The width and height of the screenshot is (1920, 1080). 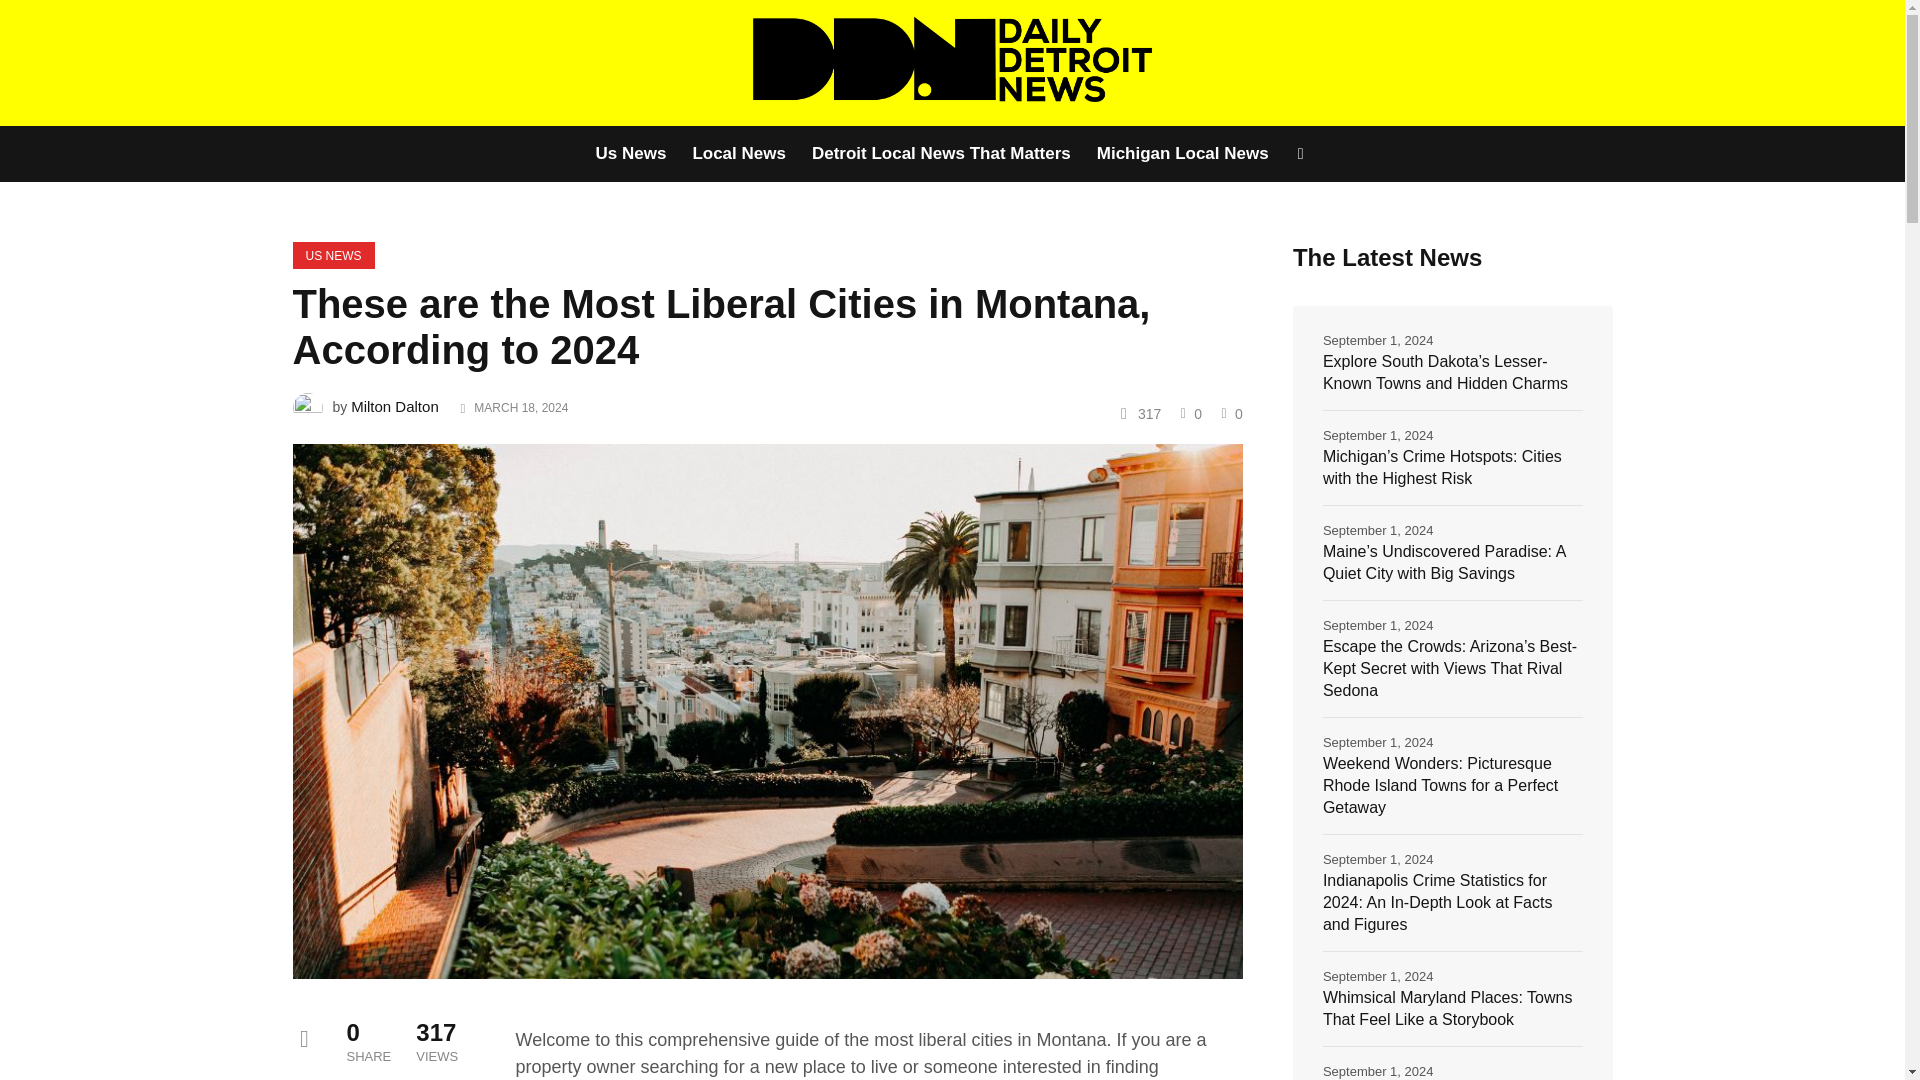 What do you see at coordinates (1188, 413) in the screenshot?
I see `0` at bounding box center [1188, 413].